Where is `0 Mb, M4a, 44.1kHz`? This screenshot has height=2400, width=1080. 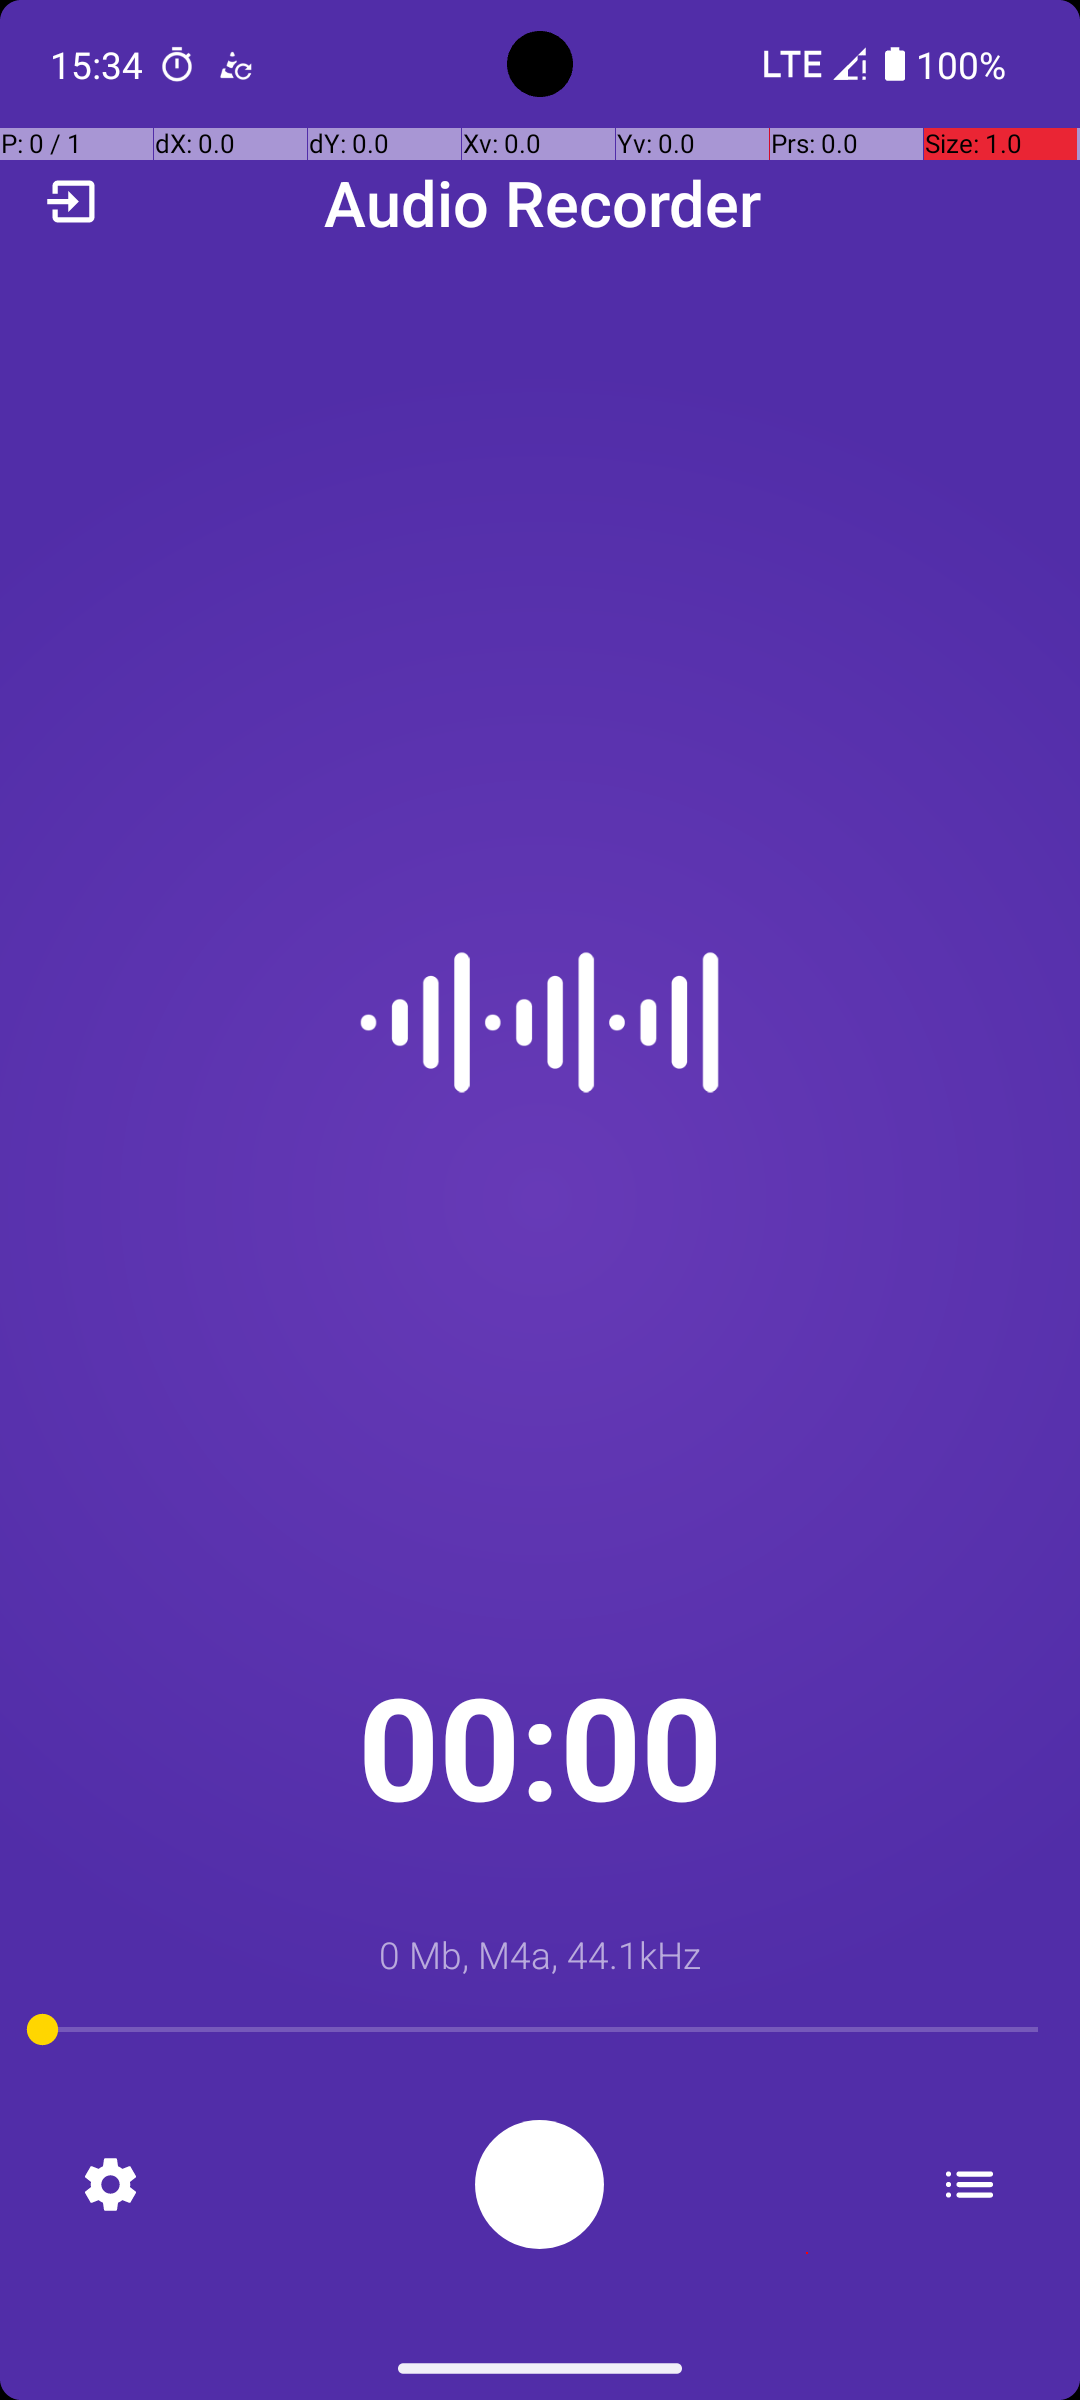
0 Mb, M4a, 44.1kHz is located at coordinates (540, 1954).